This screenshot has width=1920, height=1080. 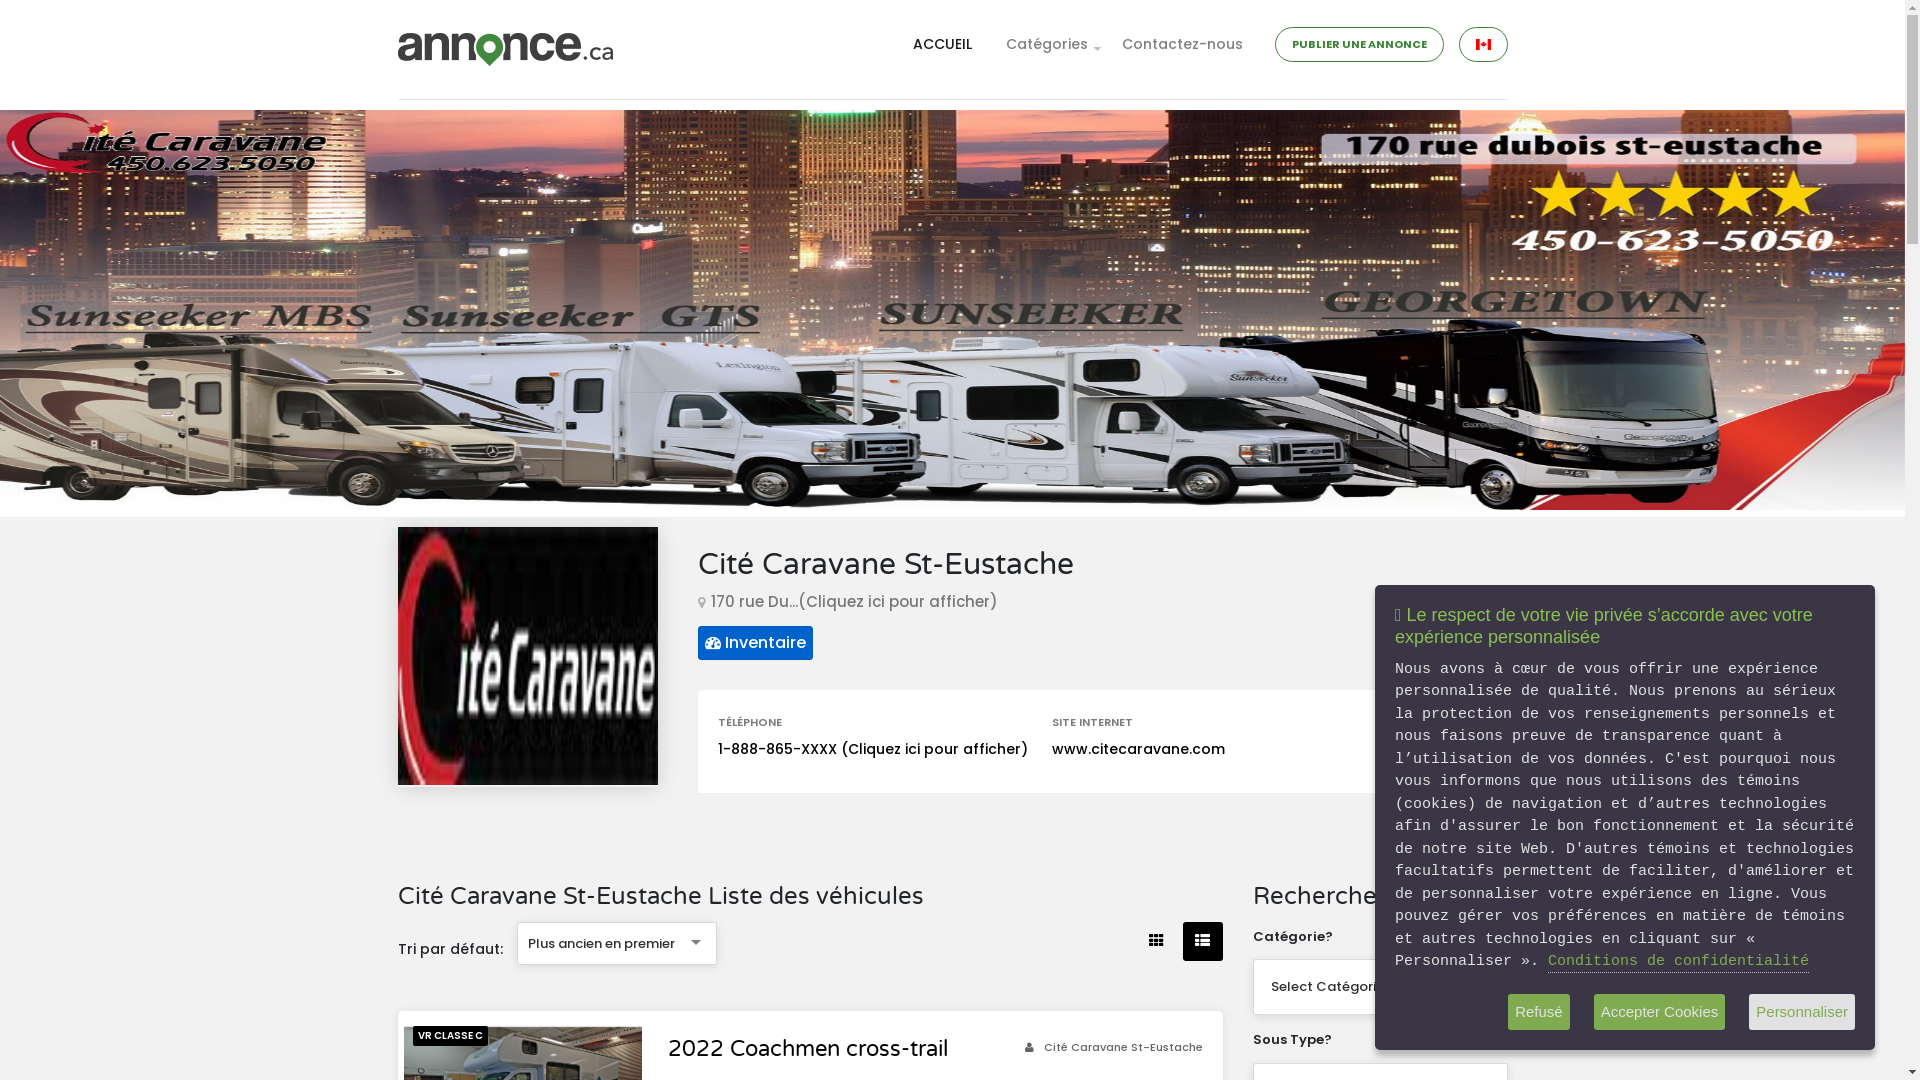 I want to click on www.citecaravane.com, so click(x=1138, y=748).